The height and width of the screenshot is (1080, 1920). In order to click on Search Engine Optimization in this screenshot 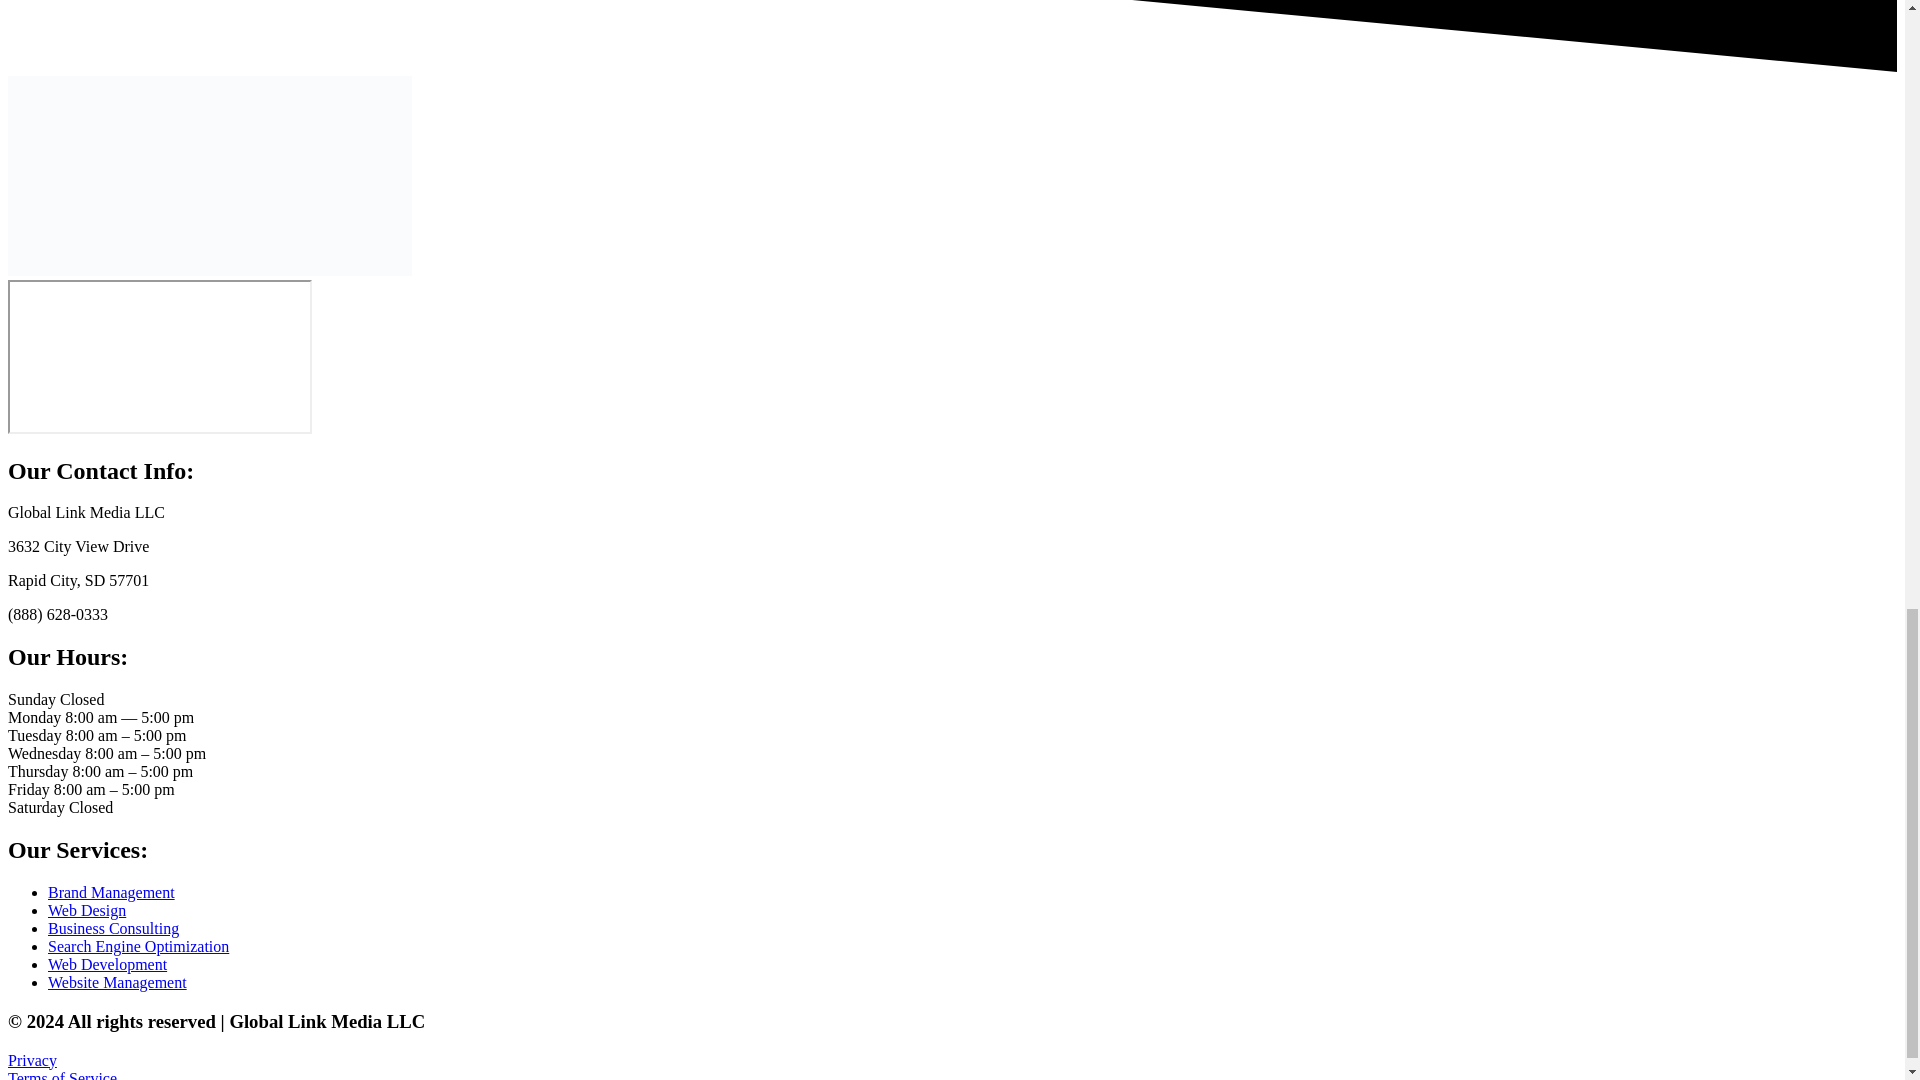, I will do `click(138, 946)`.